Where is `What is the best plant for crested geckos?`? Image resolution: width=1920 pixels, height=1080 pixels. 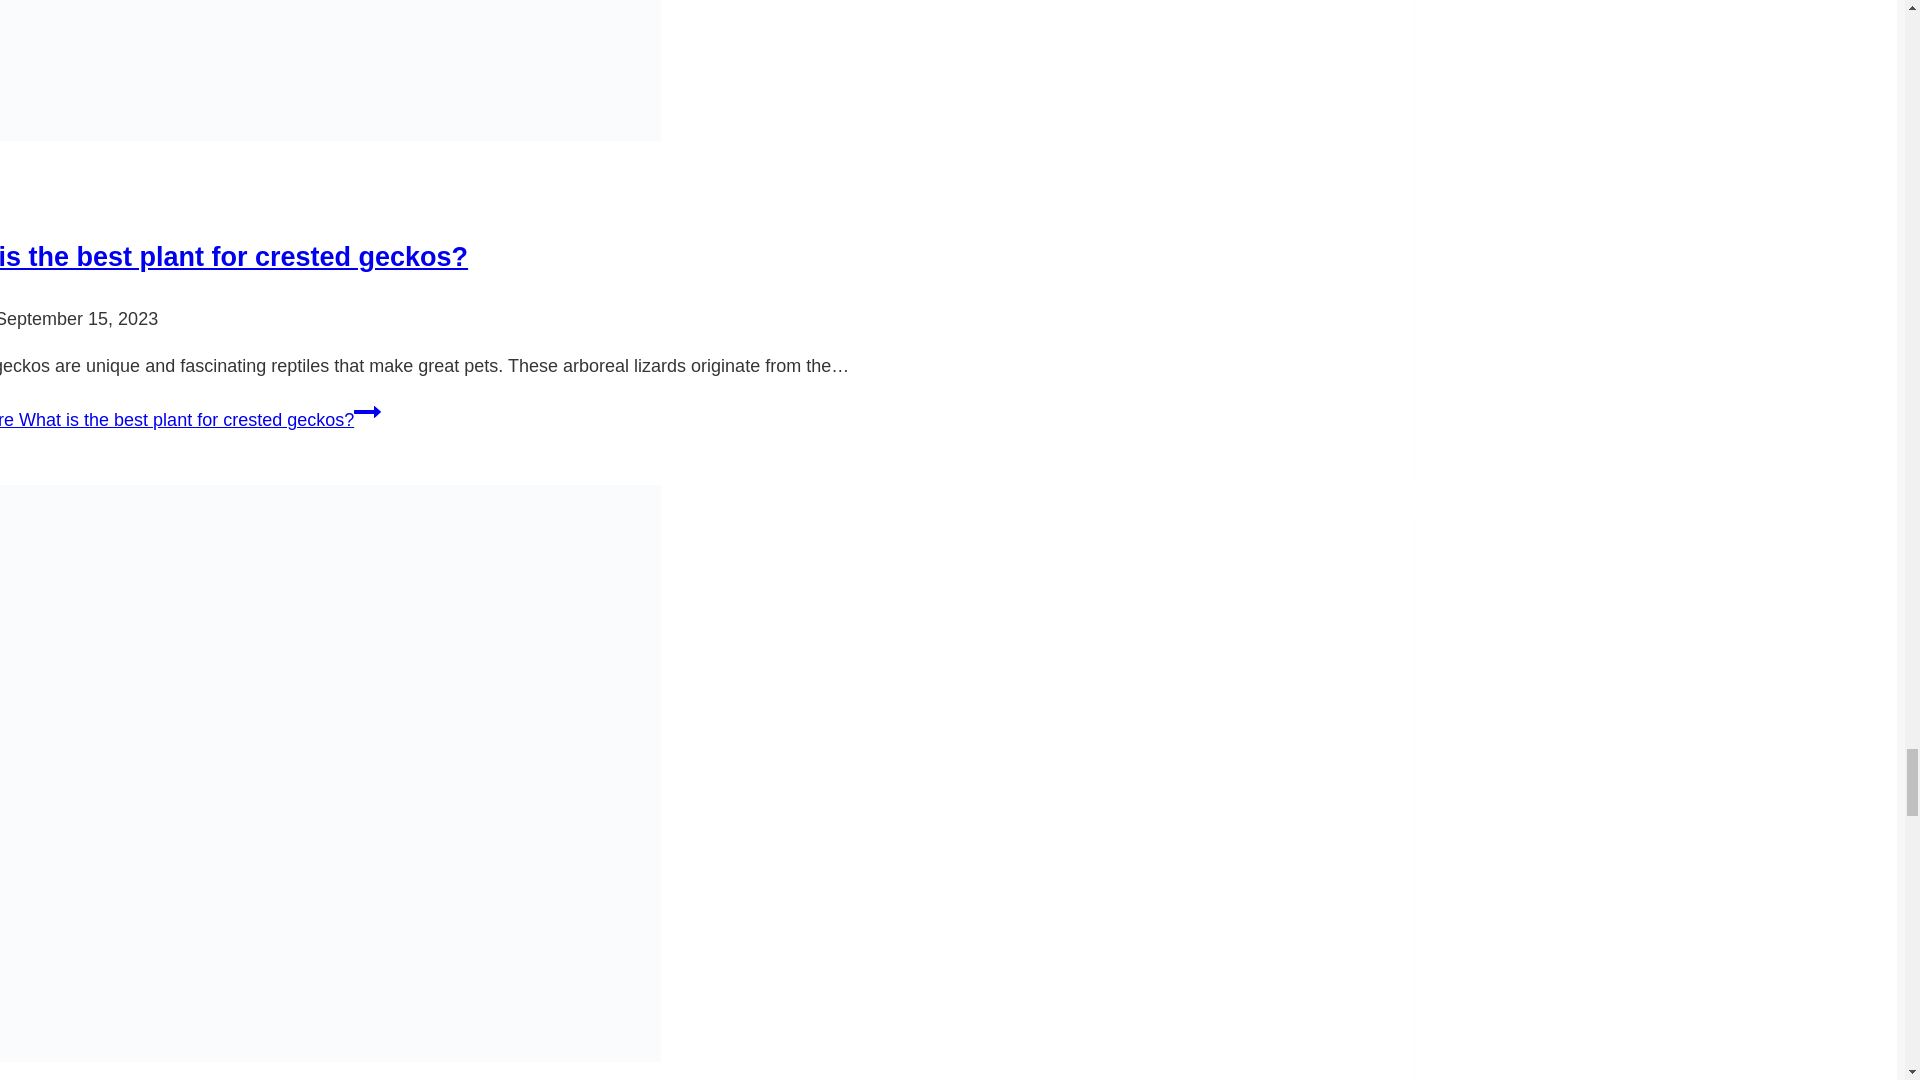 What is the best plant for crested geckos? is located at coordinates (234, 256).